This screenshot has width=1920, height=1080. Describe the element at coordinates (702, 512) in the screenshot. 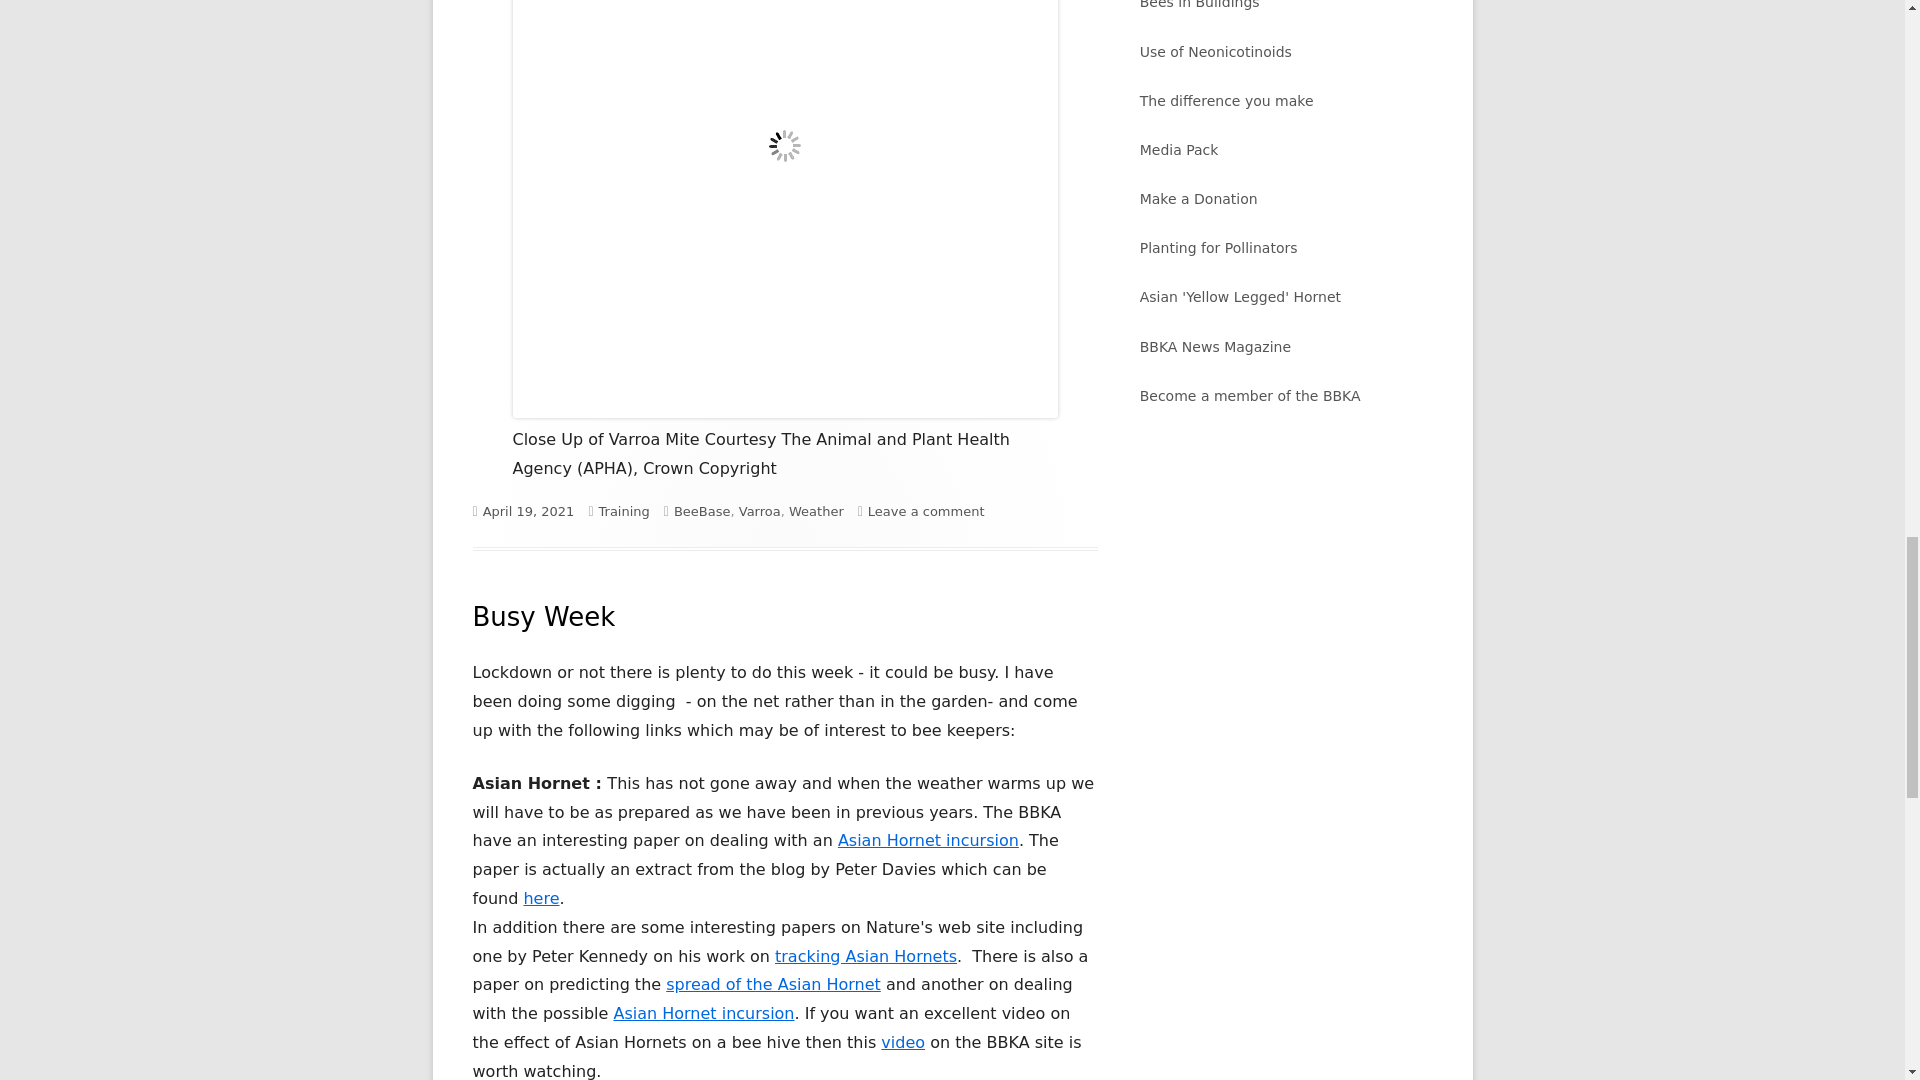

I see `video` at that location.